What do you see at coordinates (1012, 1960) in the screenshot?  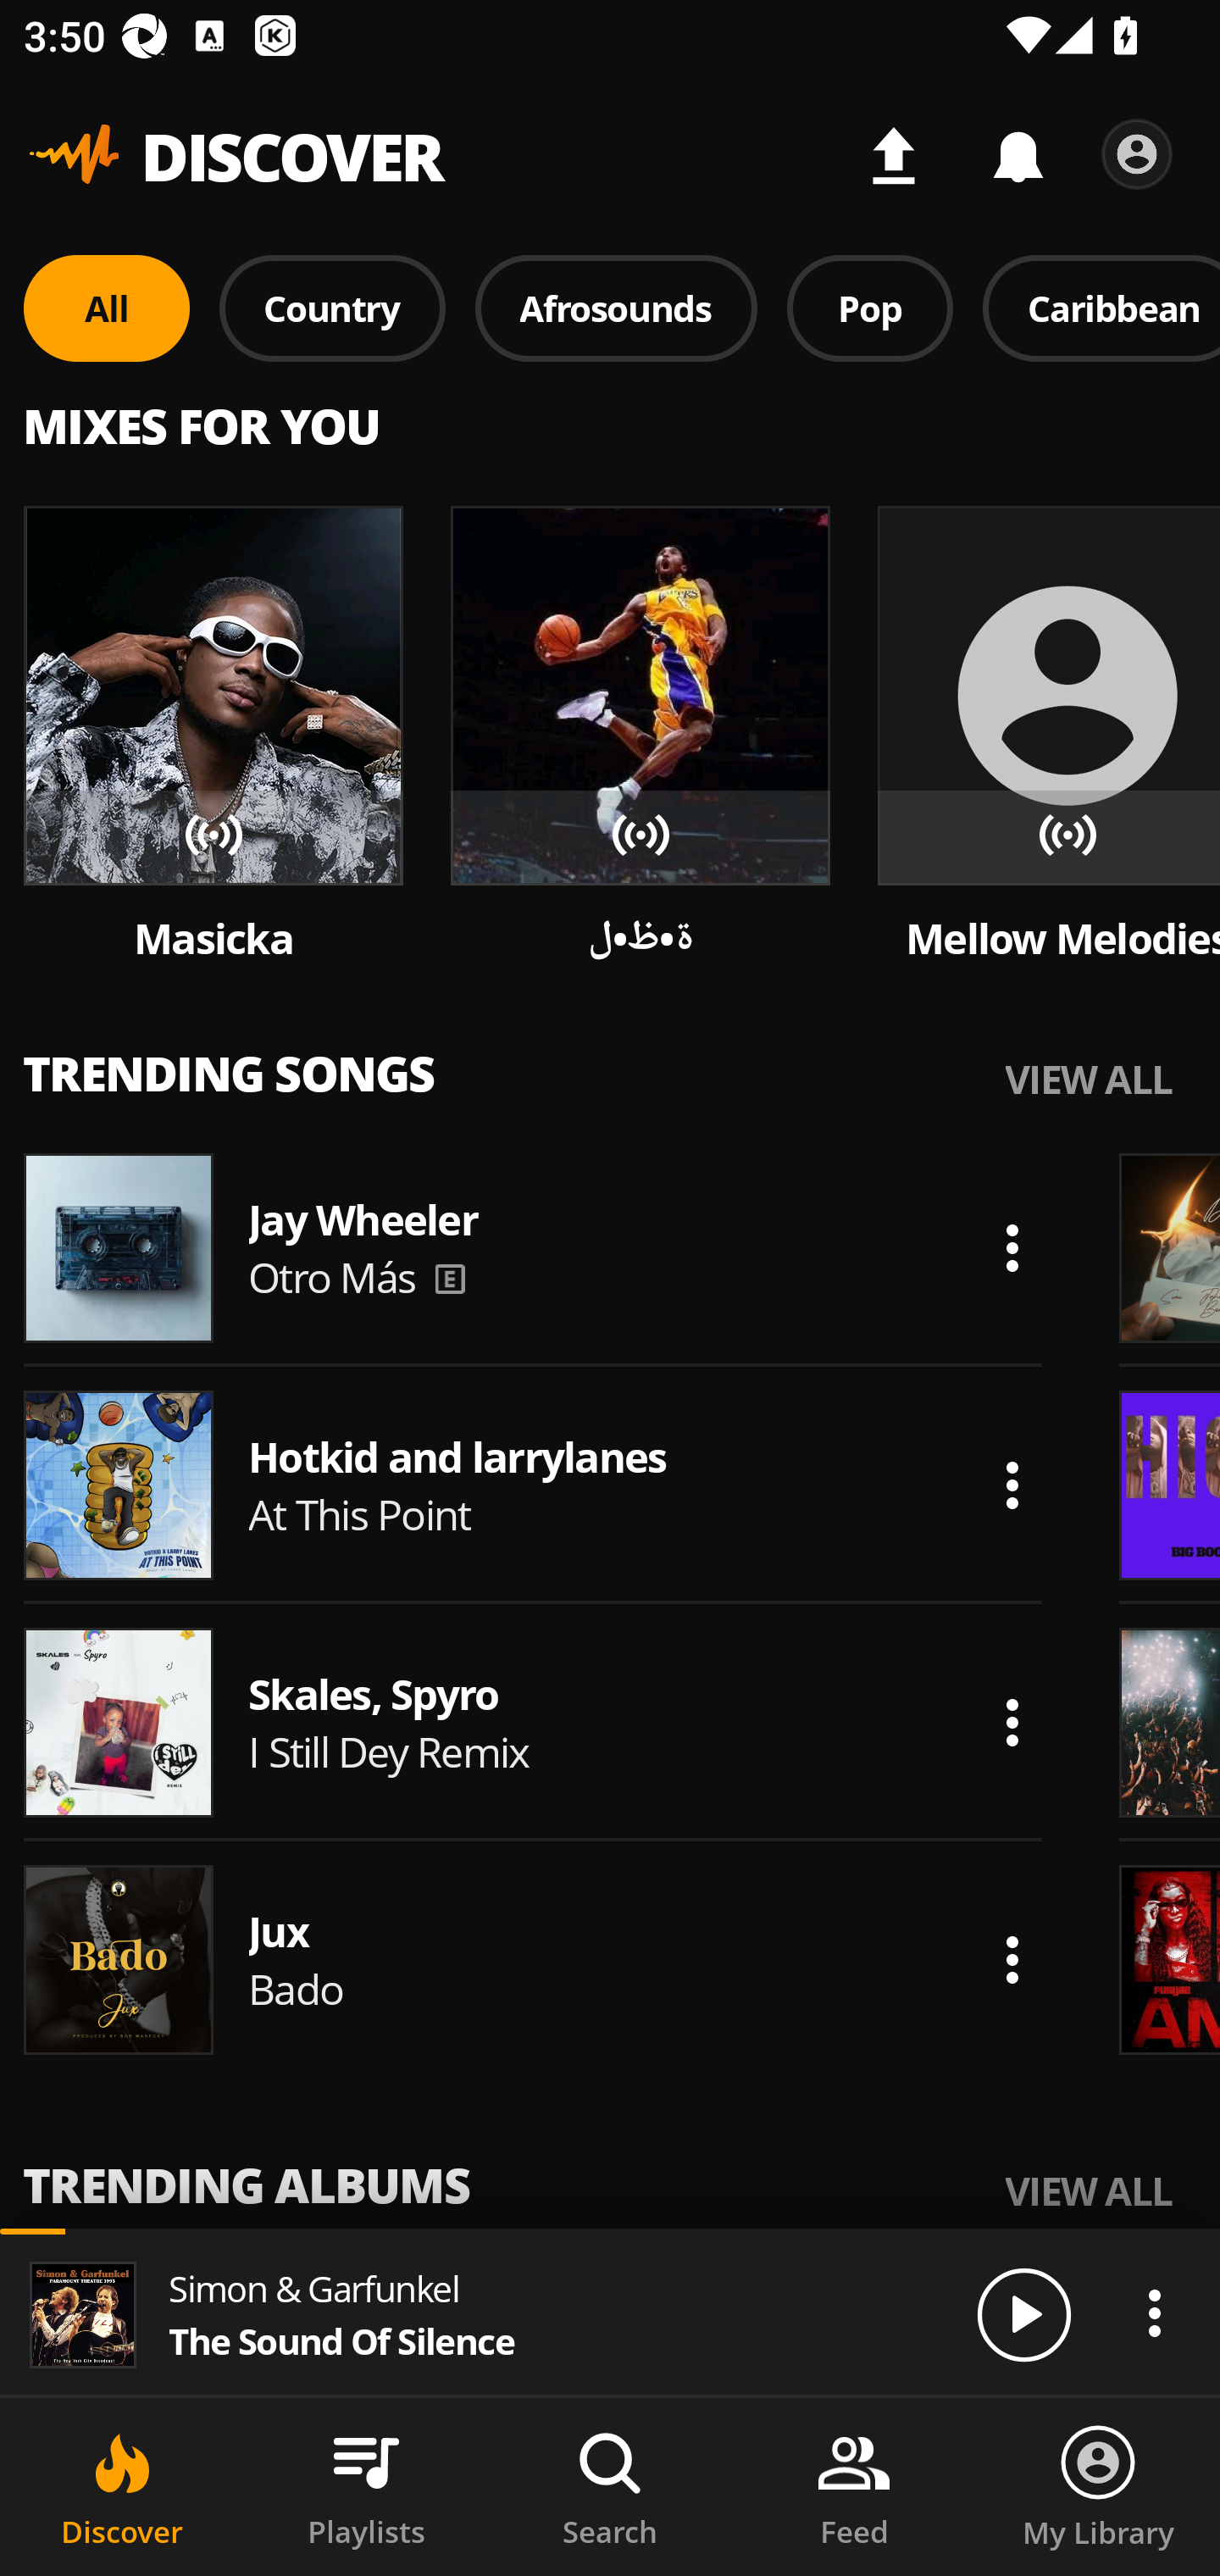 I see `Actions` at bounding box center [1012, 1960].